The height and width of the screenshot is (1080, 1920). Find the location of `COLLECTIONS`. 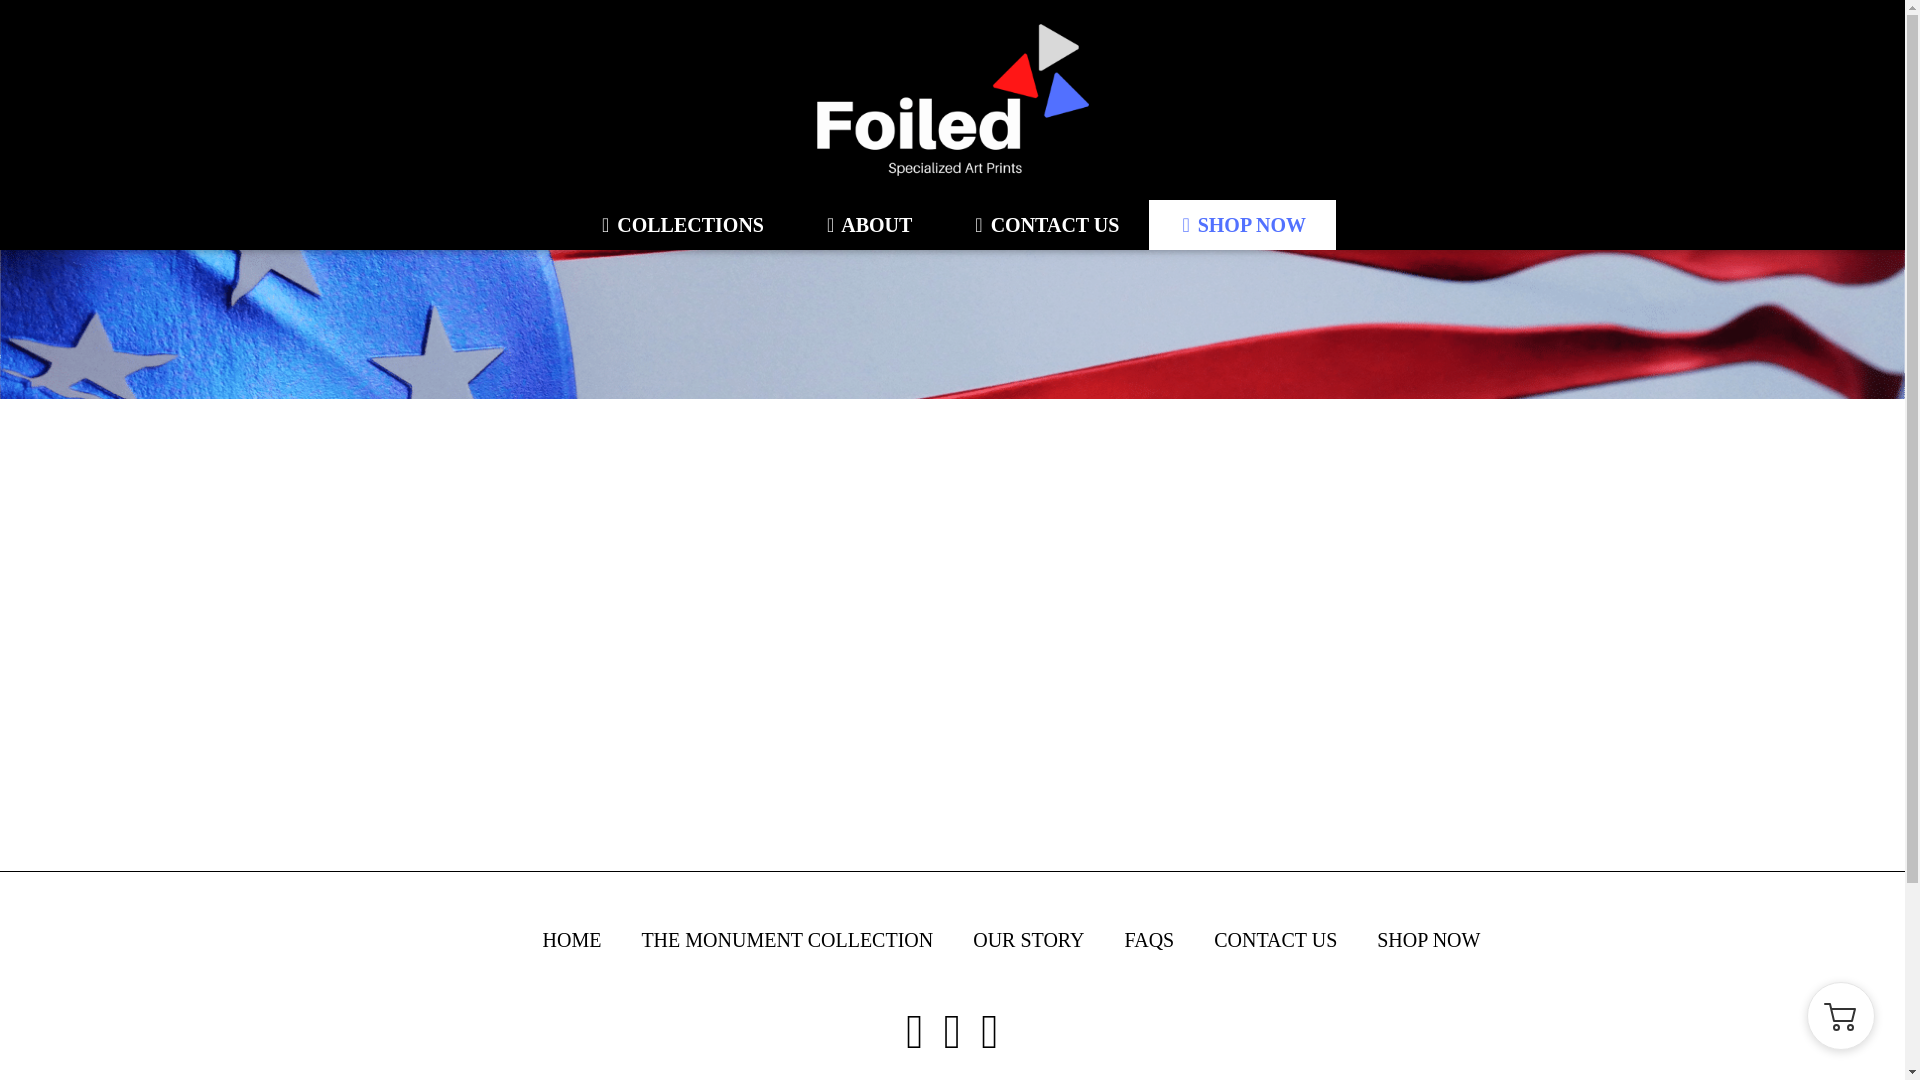

COLLECTIONS is located at coordinates (681, 224).